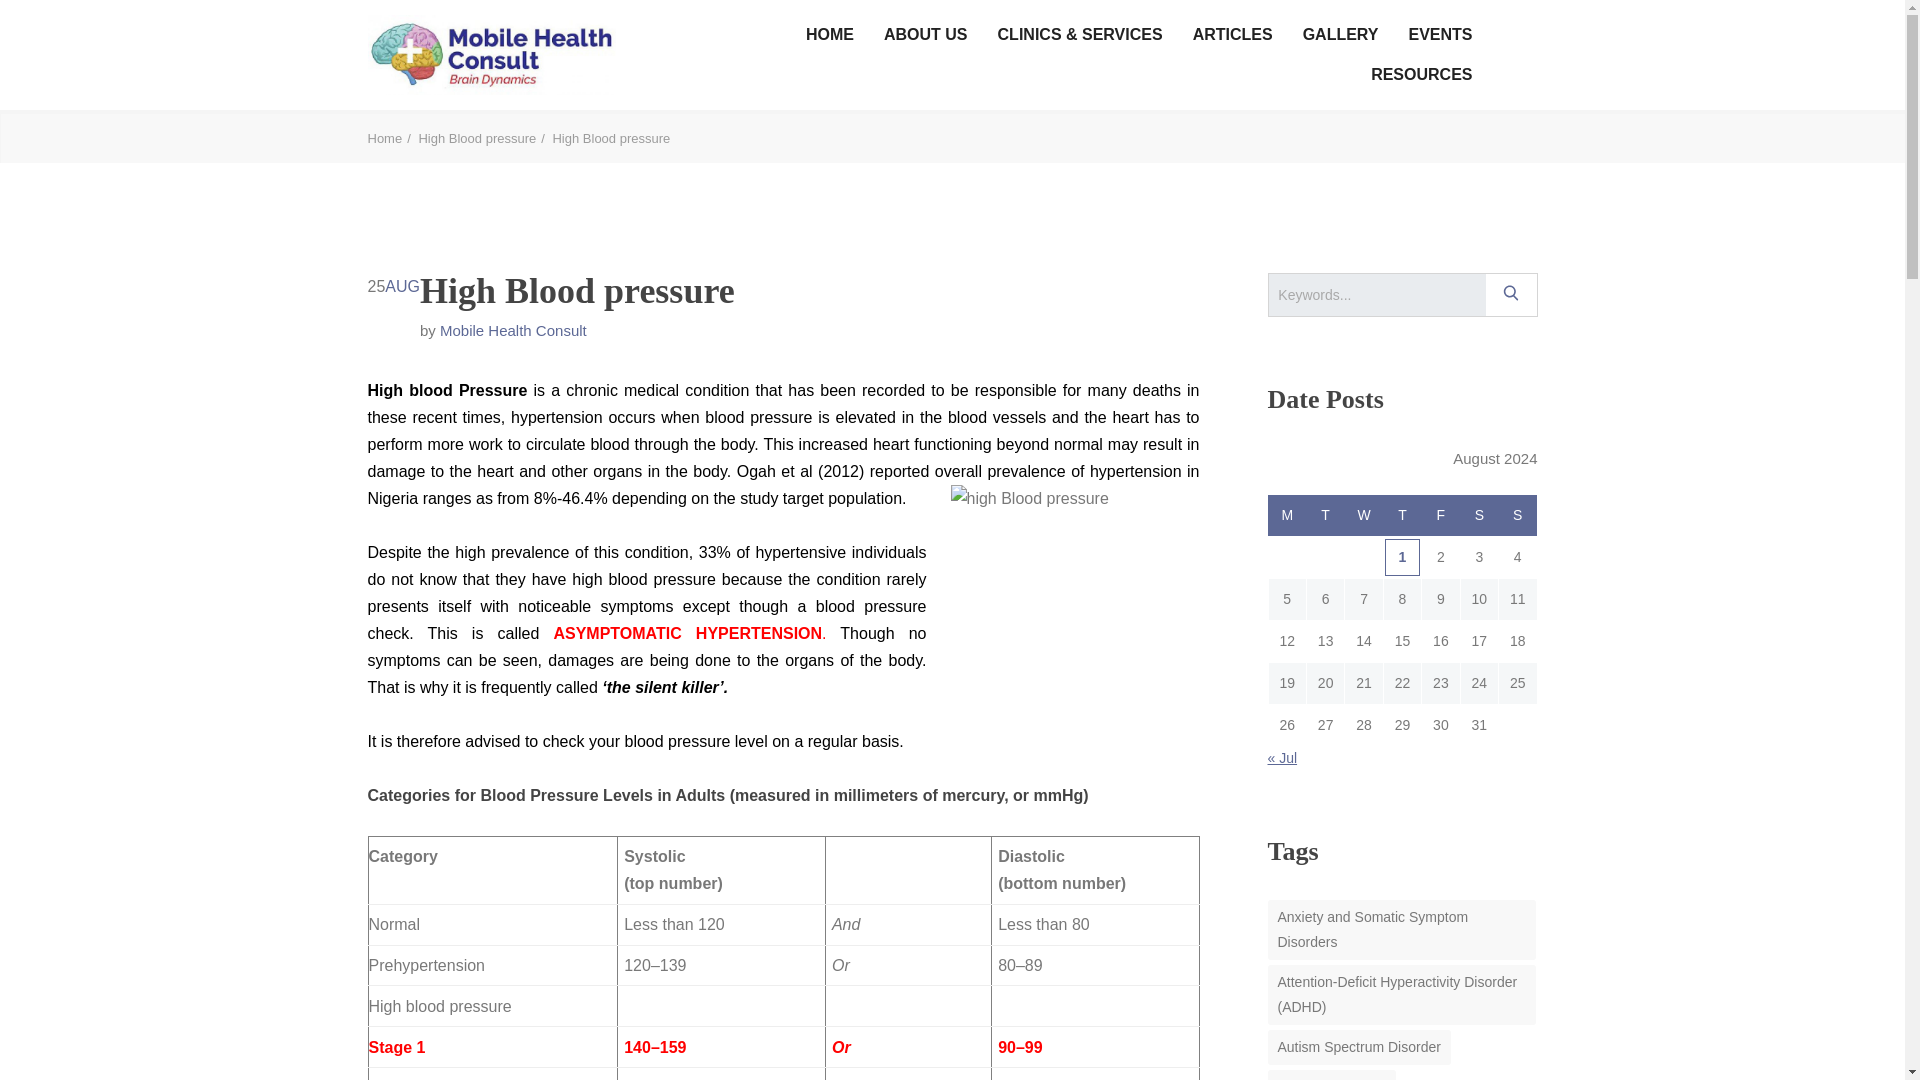  I want to click on ABOUT US, so click(925, 35).